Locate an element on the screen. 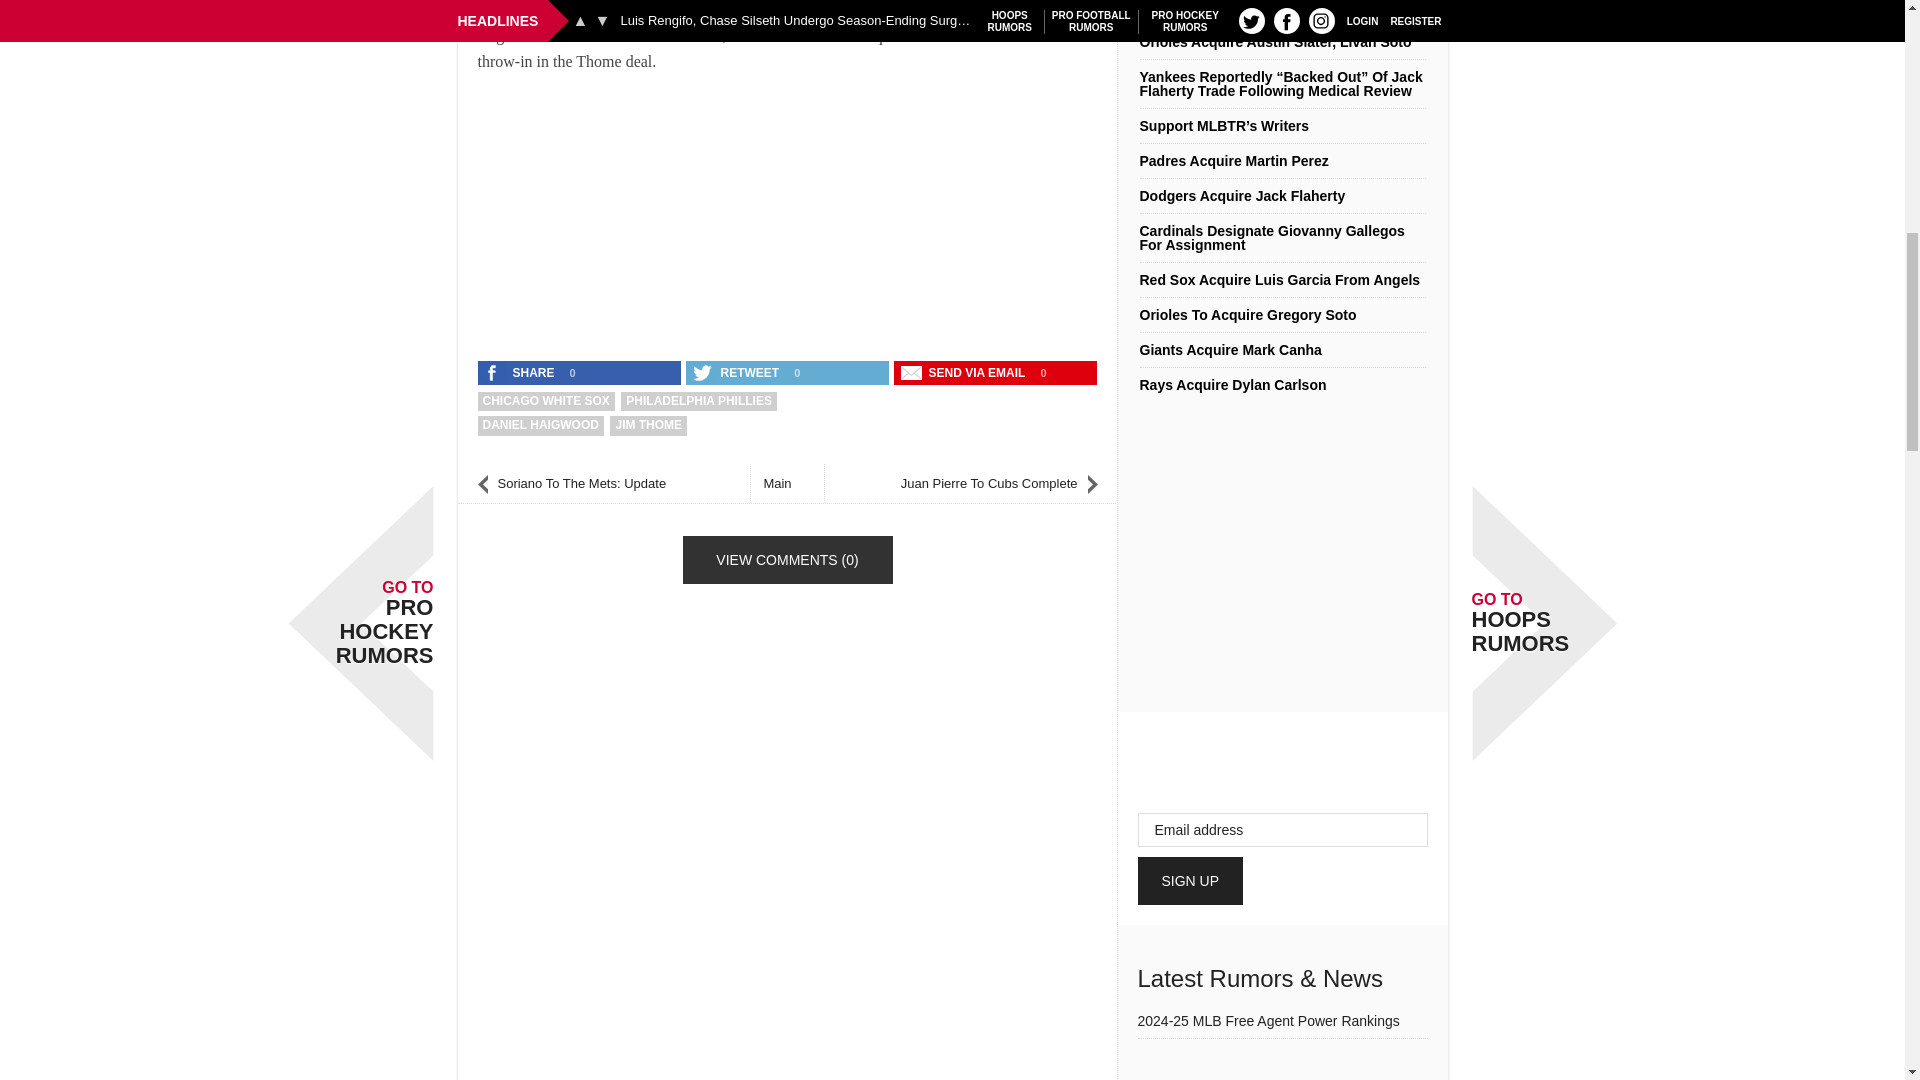  Sign Up is located at coordinates (1191, 881).